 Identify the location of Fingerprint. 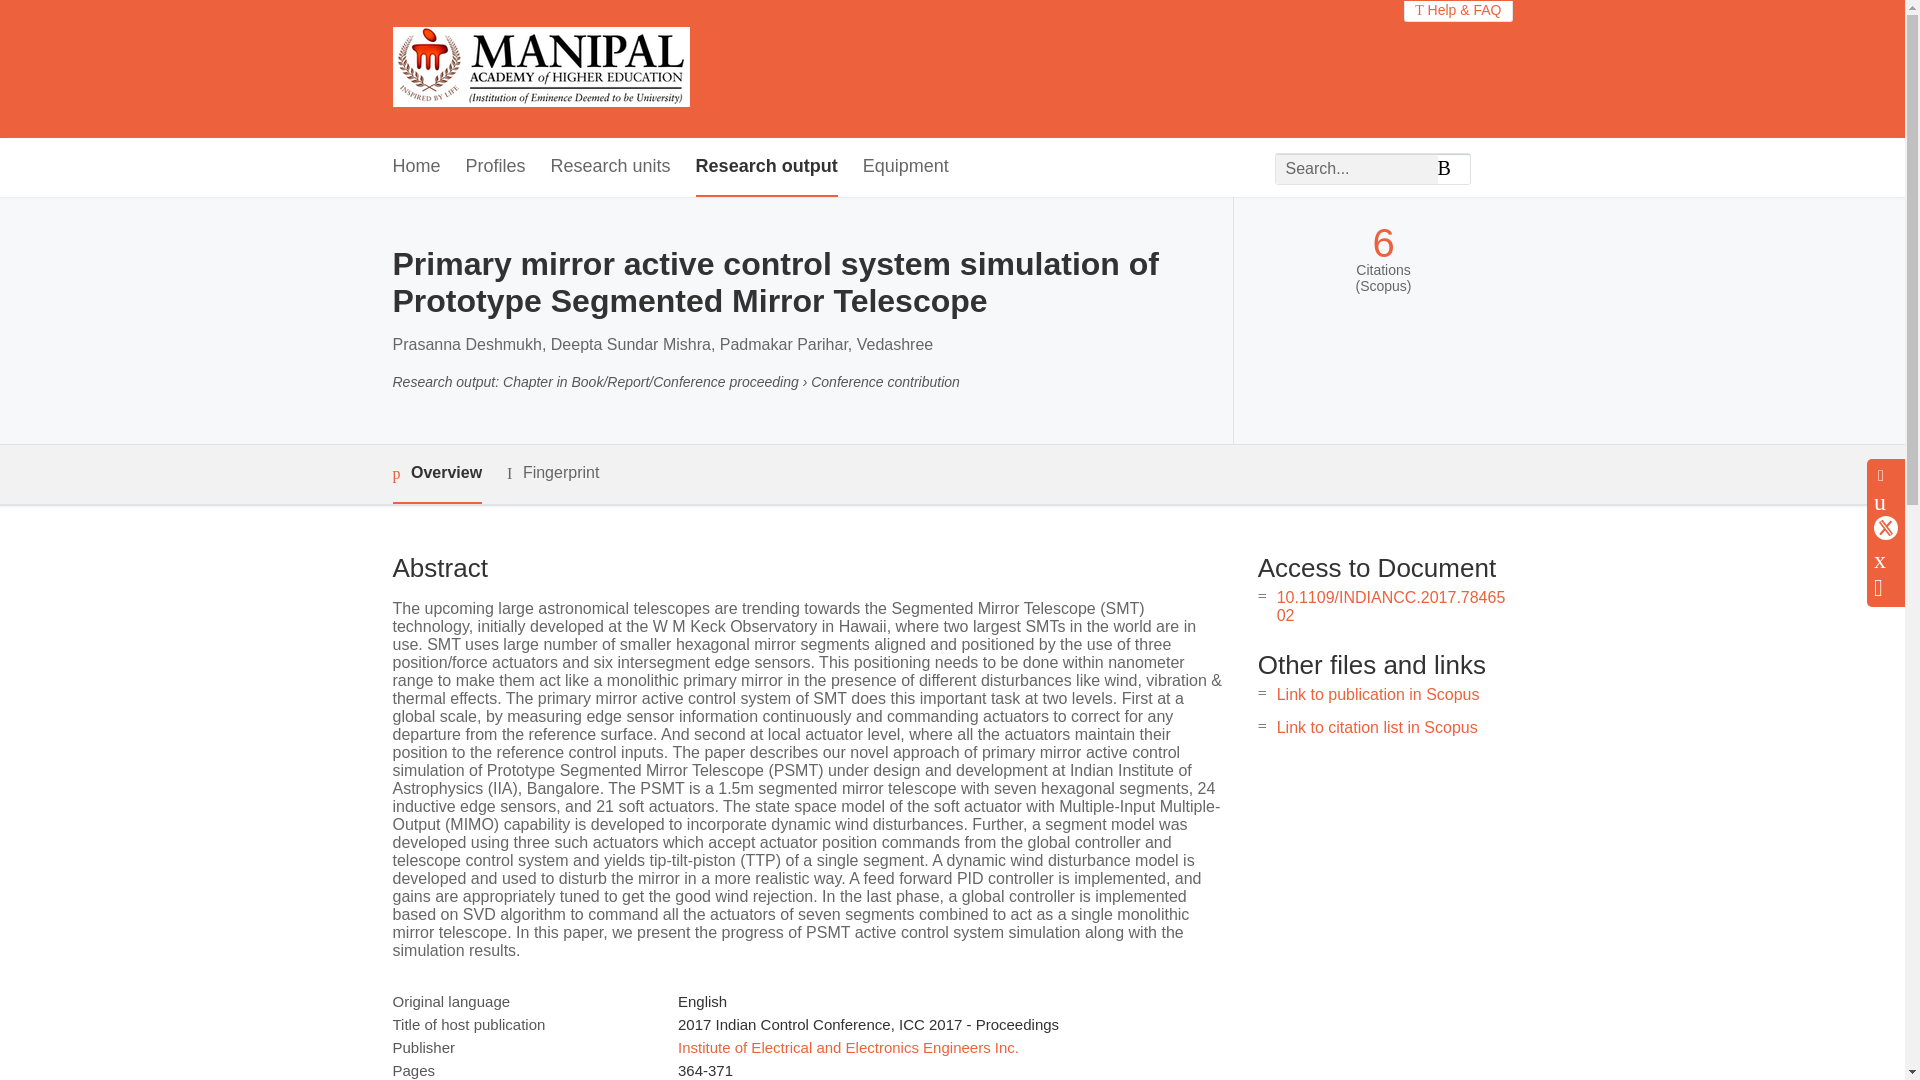
(552, 473).